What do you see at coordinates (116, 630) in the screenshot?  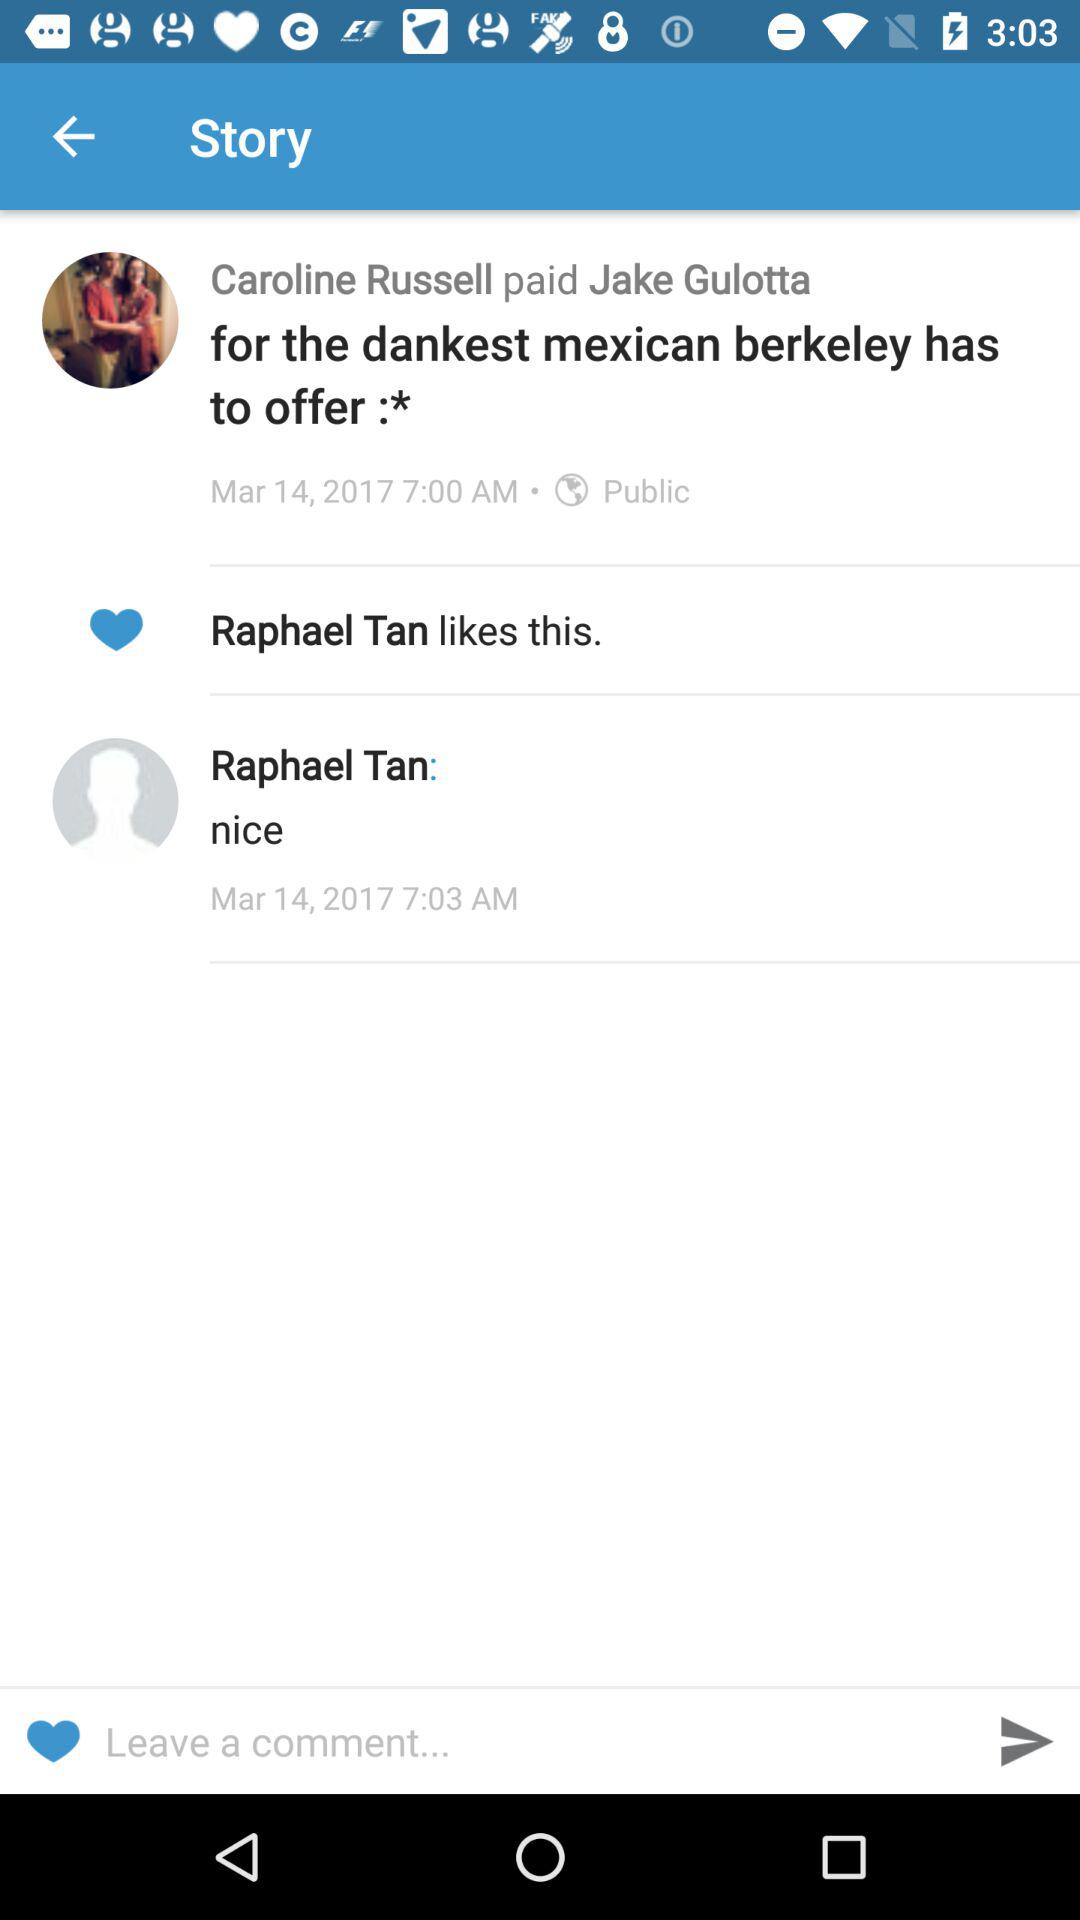 I see `click like option` at bounding box center [116, 630].